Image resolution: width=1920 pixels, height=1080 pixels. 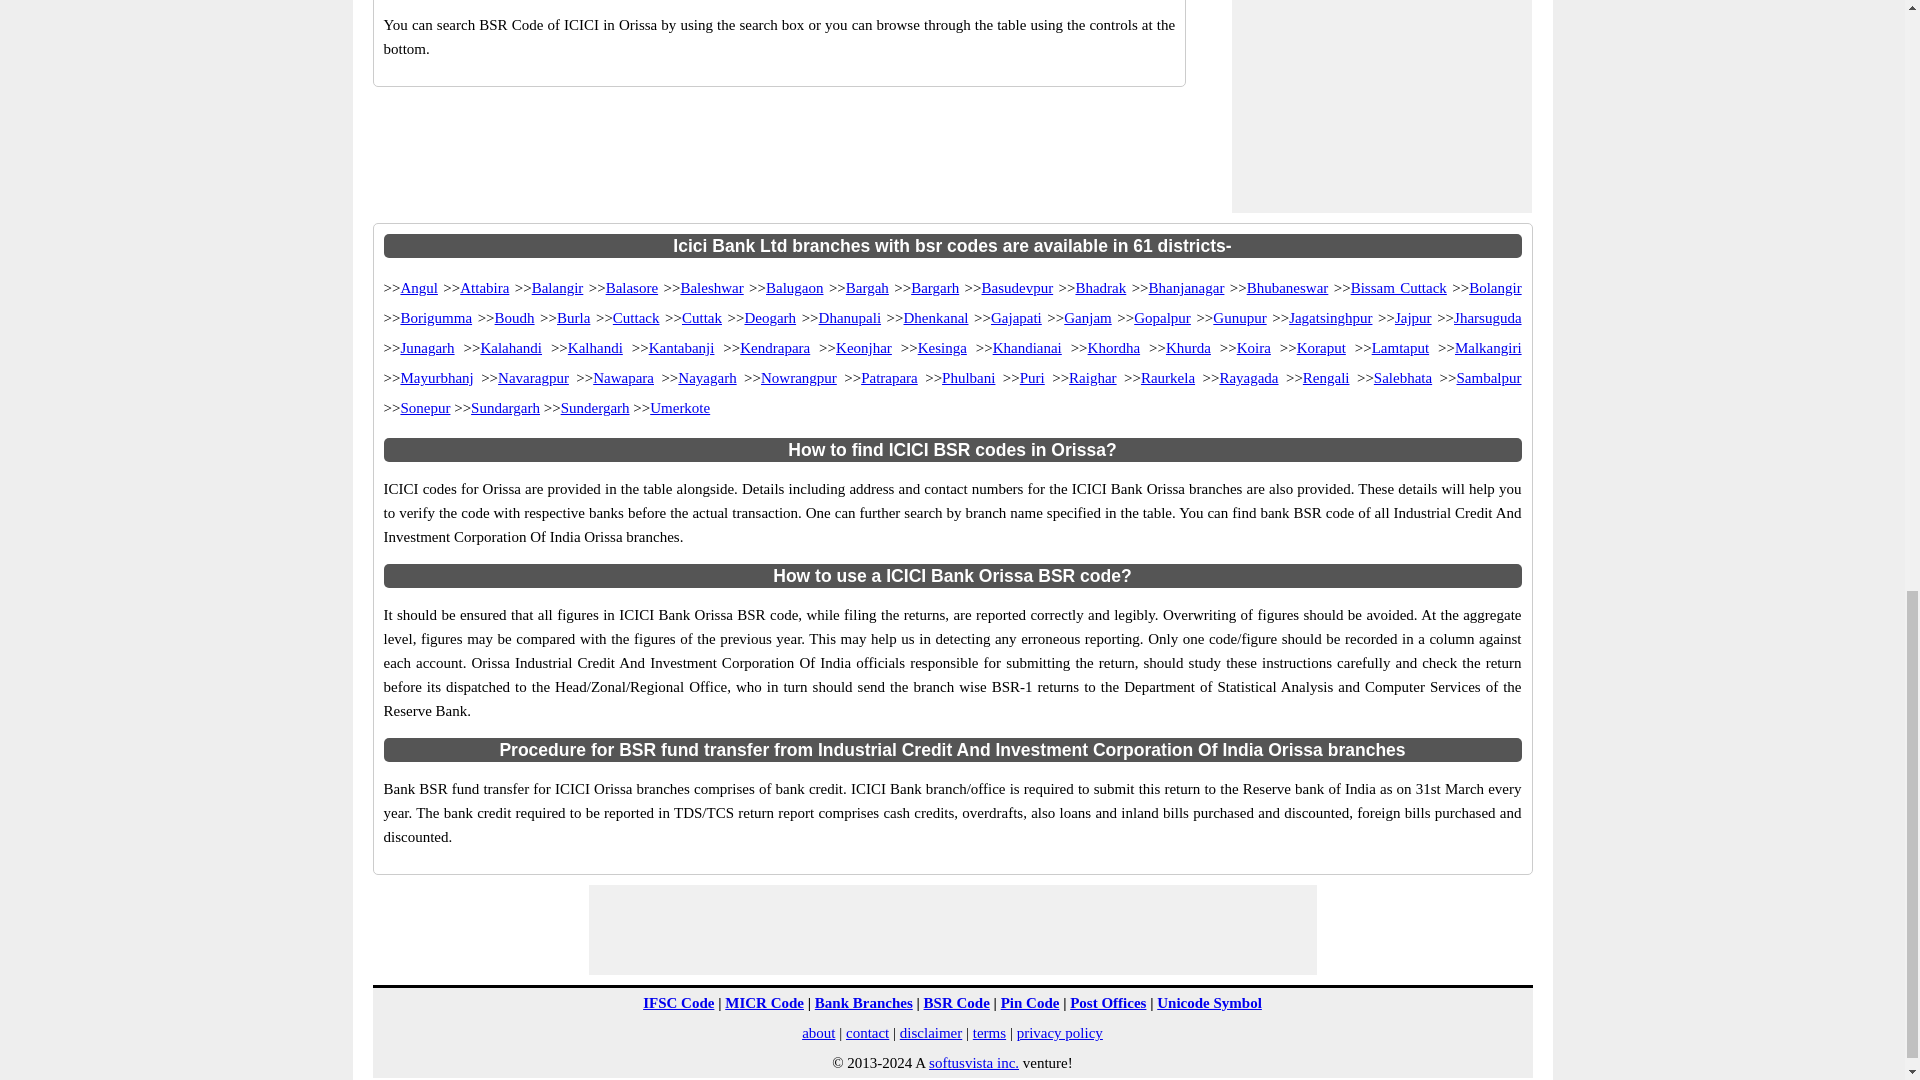 What do you see at coordinates (557, 287) in the screenshot?
I see `Balangir` at bounding box center [557, 287].